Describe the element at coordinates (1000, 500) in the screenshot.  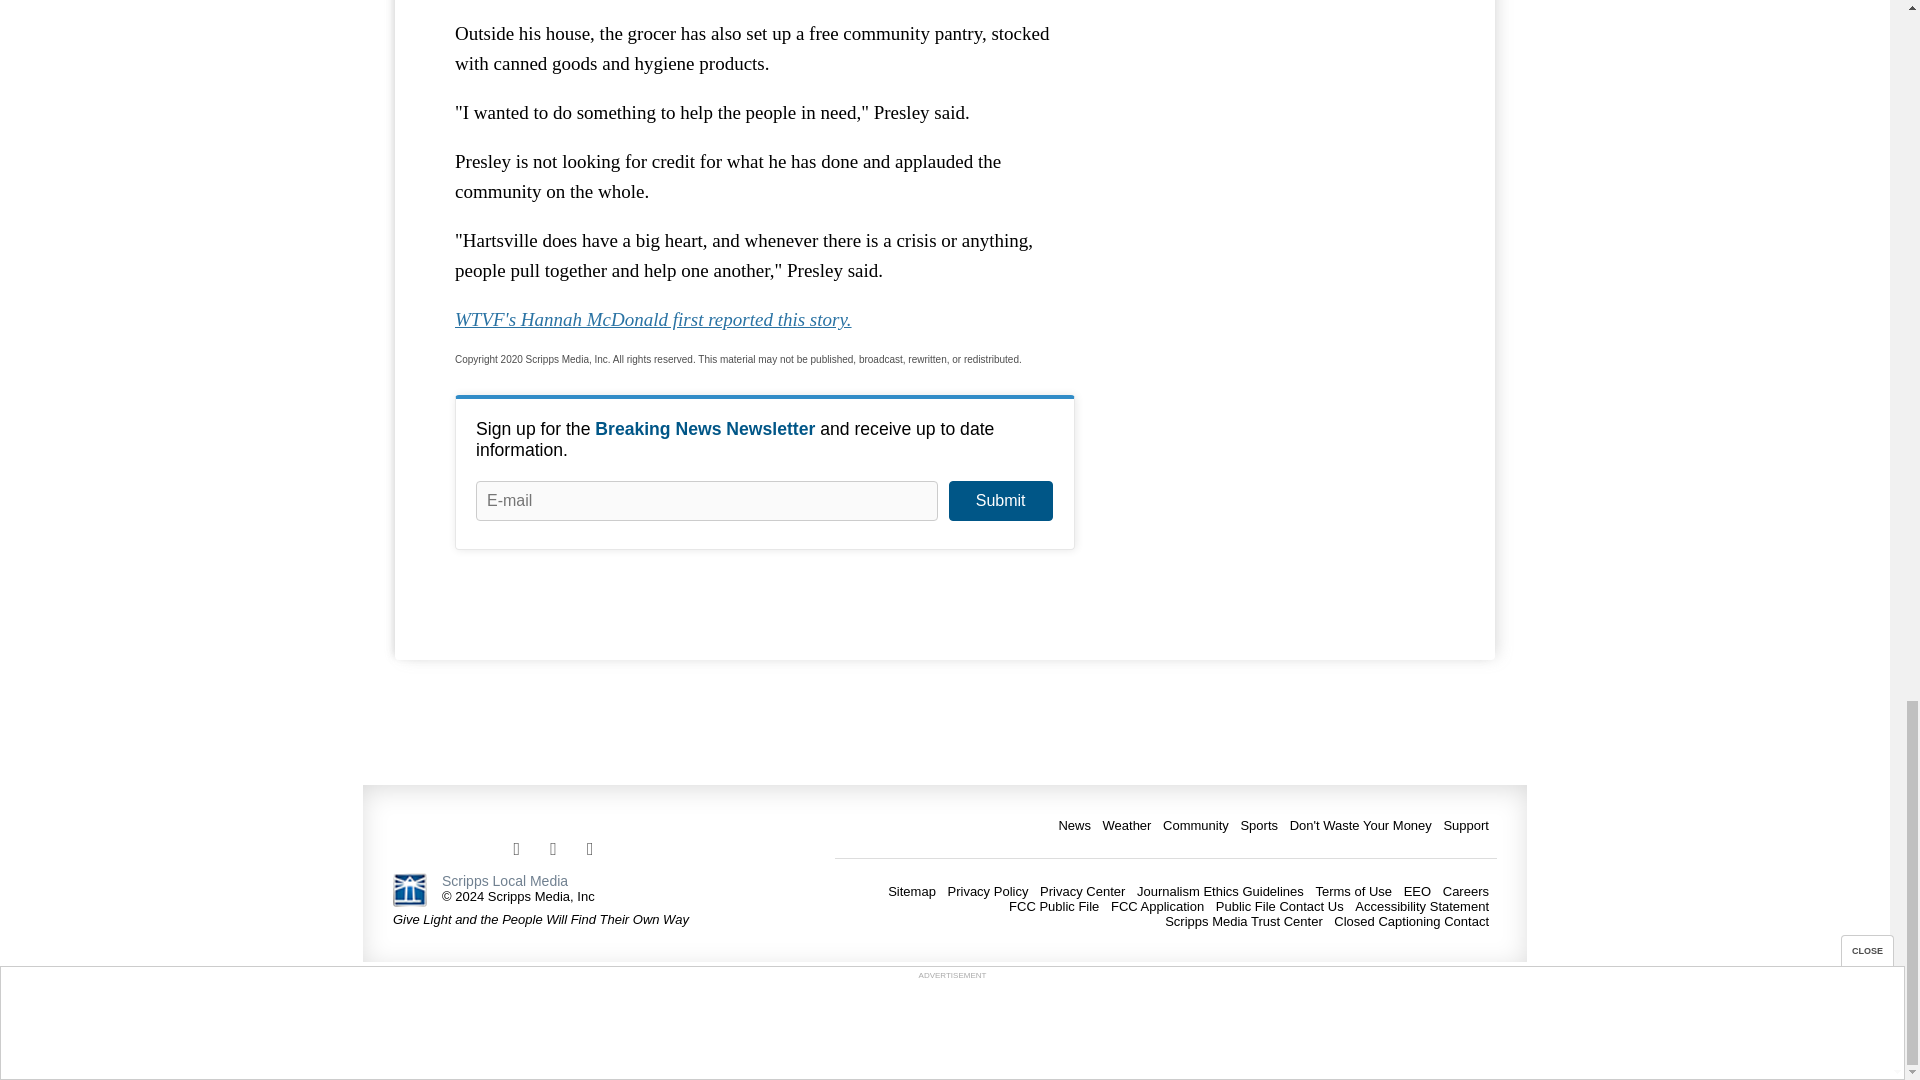
I see `Submit` at that location.